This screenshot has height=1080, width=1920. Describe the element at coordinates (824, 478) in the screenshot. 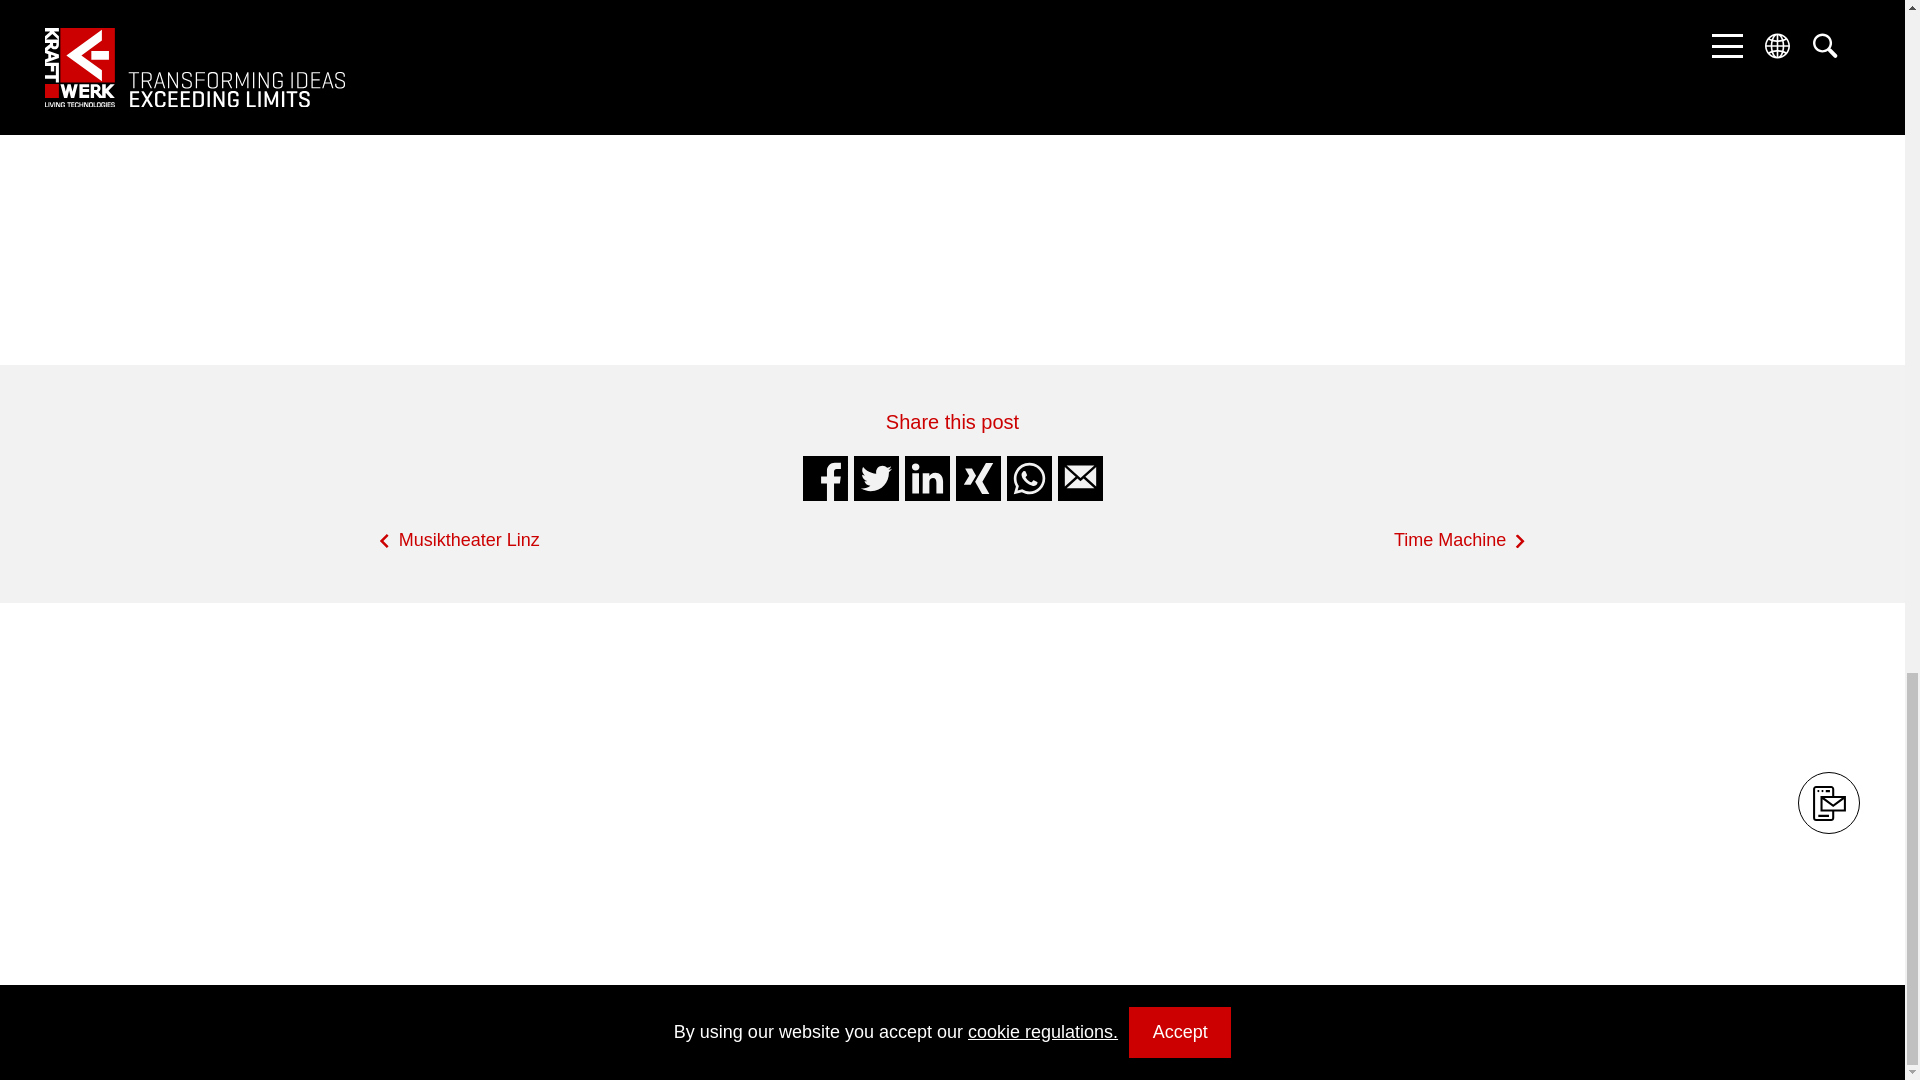

I see `Share via Facebook` at that location.